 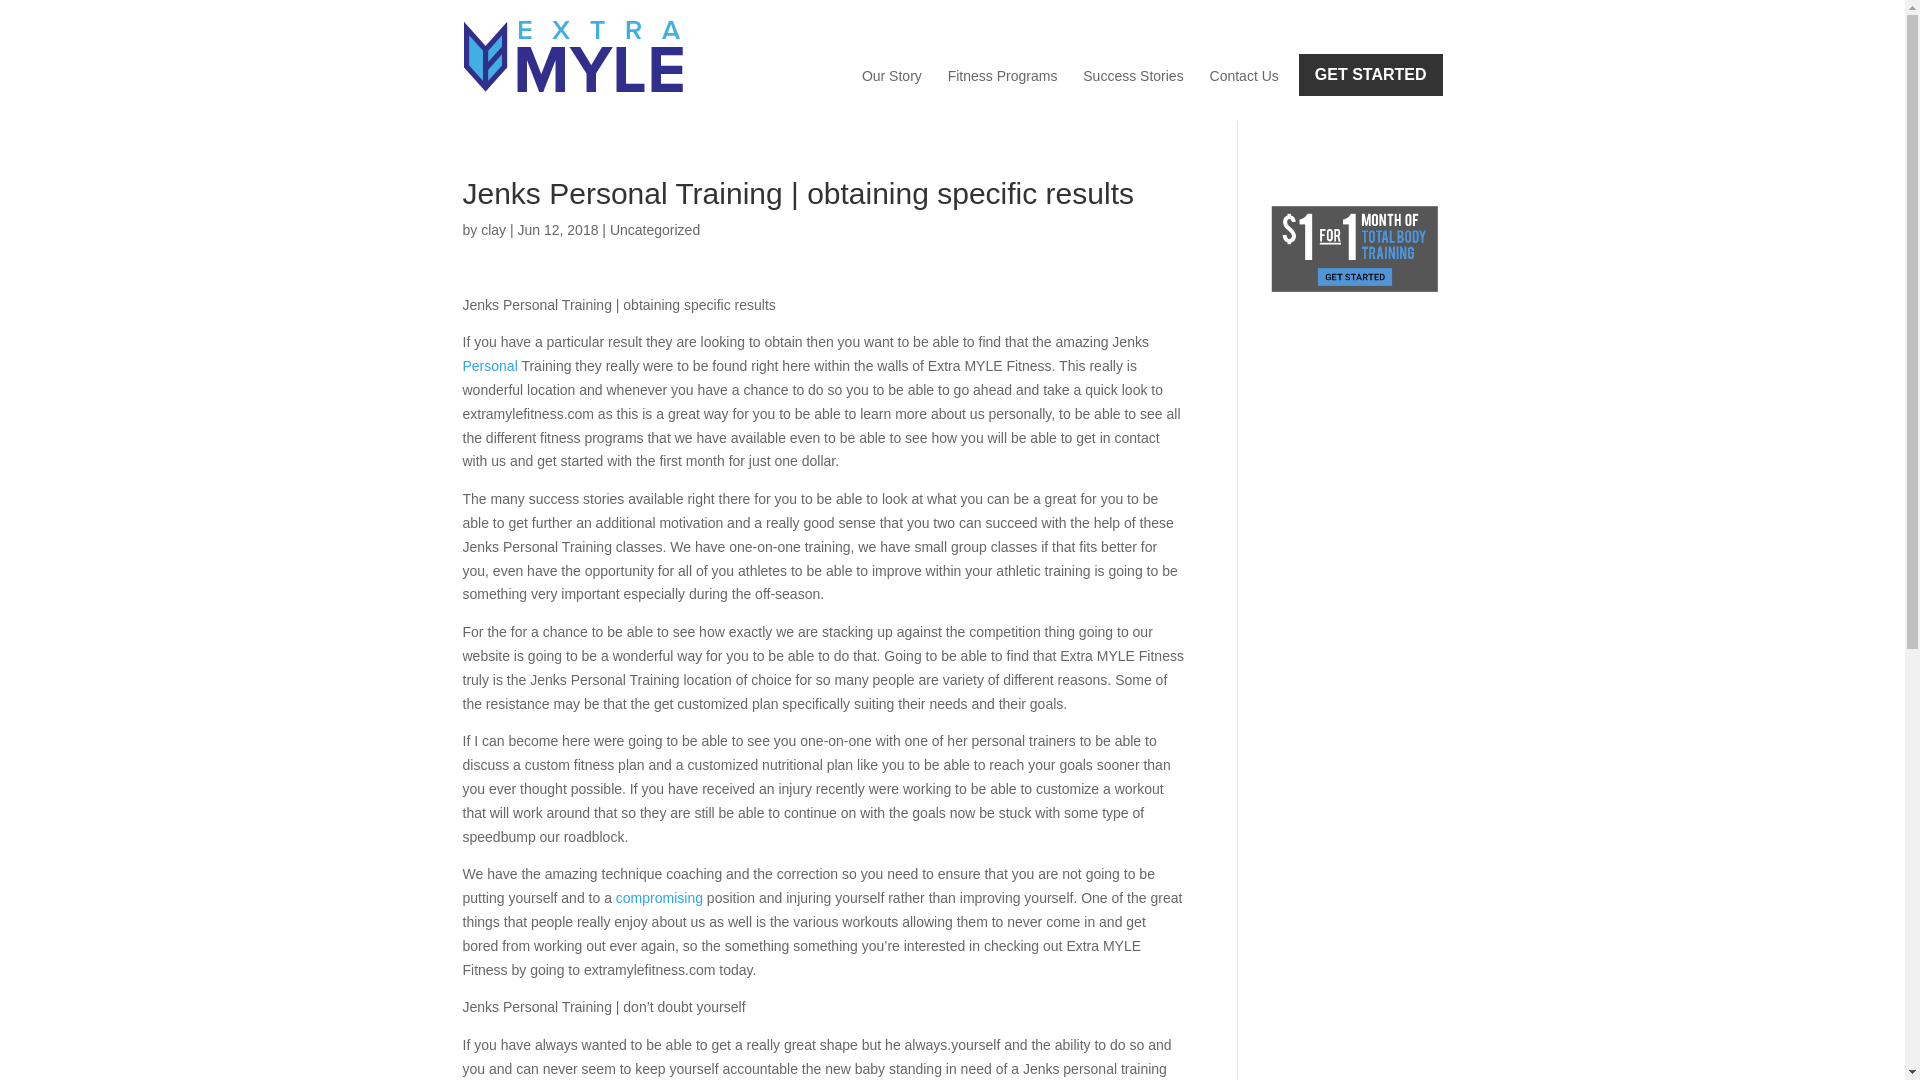 What do you see at coordinates (494, 230) in the screenshot?
I see `clay` at bounding box center [494, 230].